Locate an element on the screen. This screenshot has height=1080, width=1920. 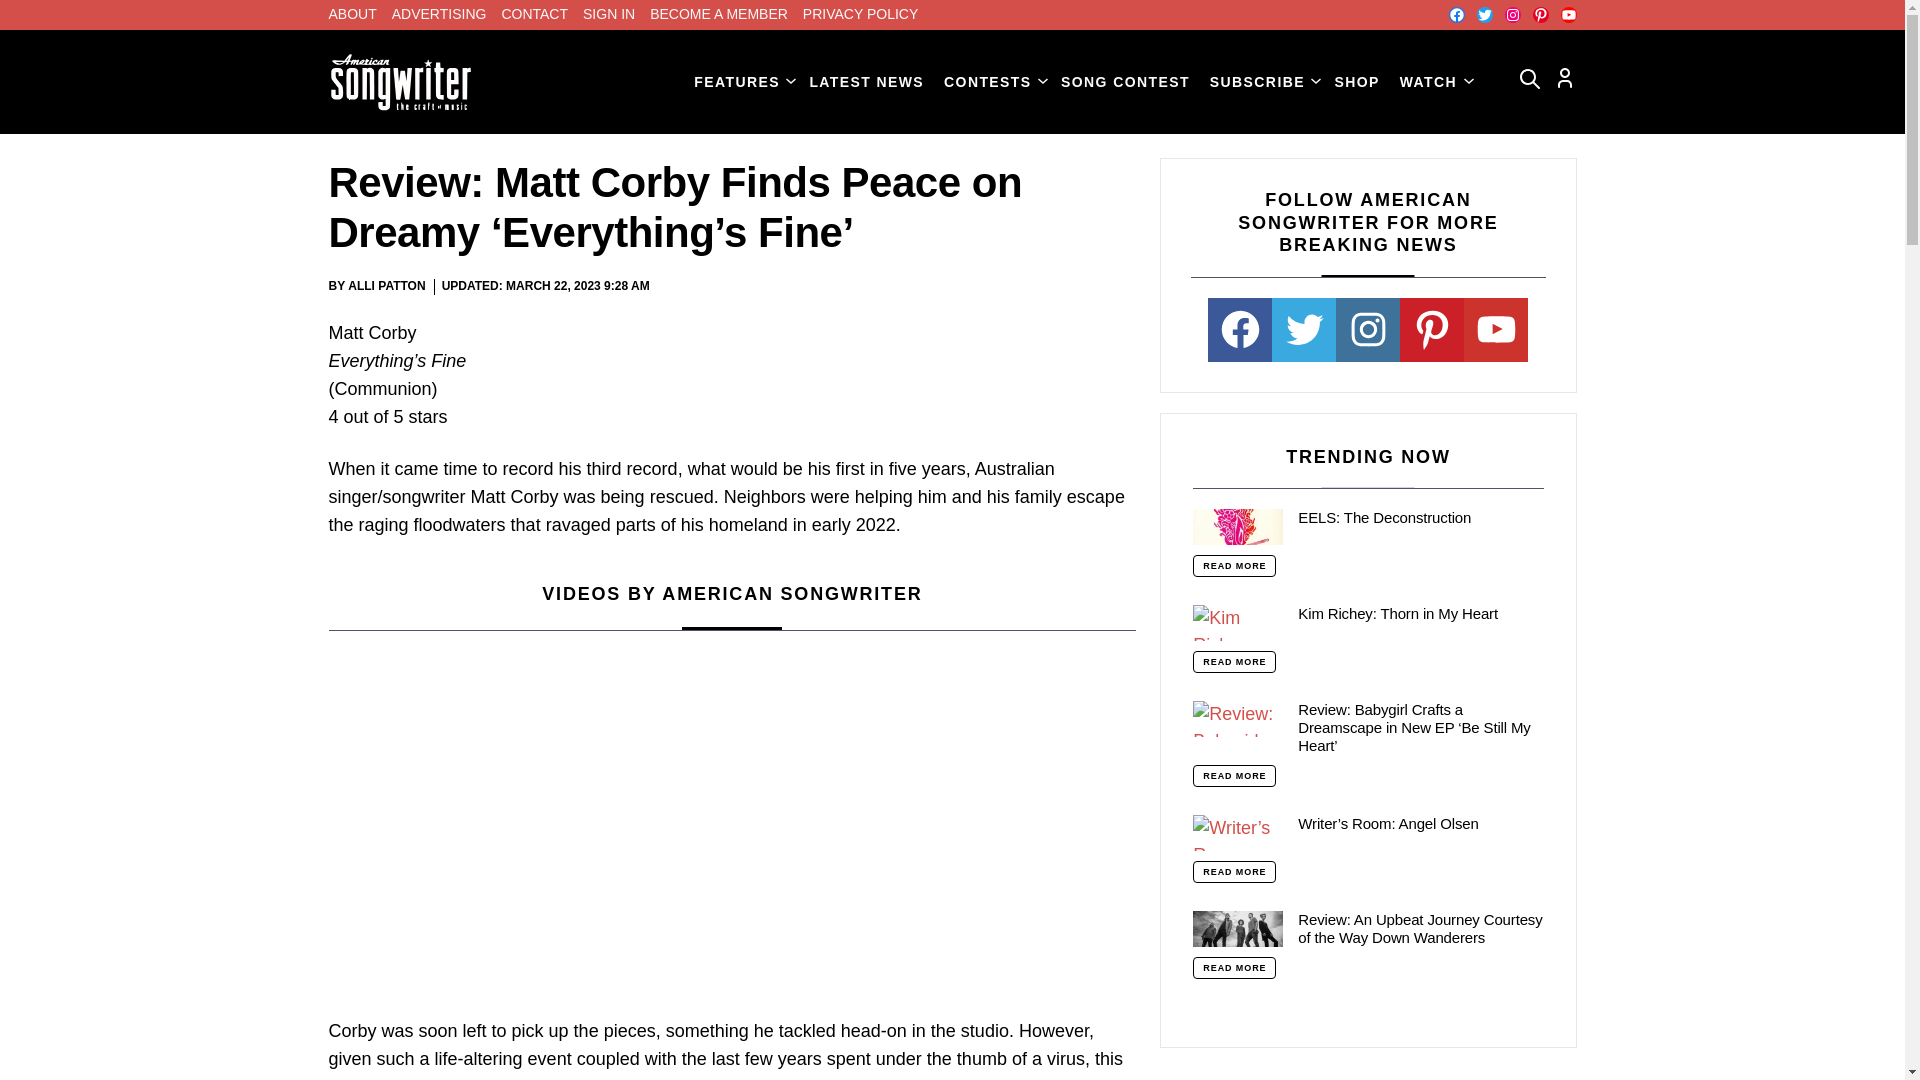
PRIVACY POLICY is located at coordinates (860, 14).